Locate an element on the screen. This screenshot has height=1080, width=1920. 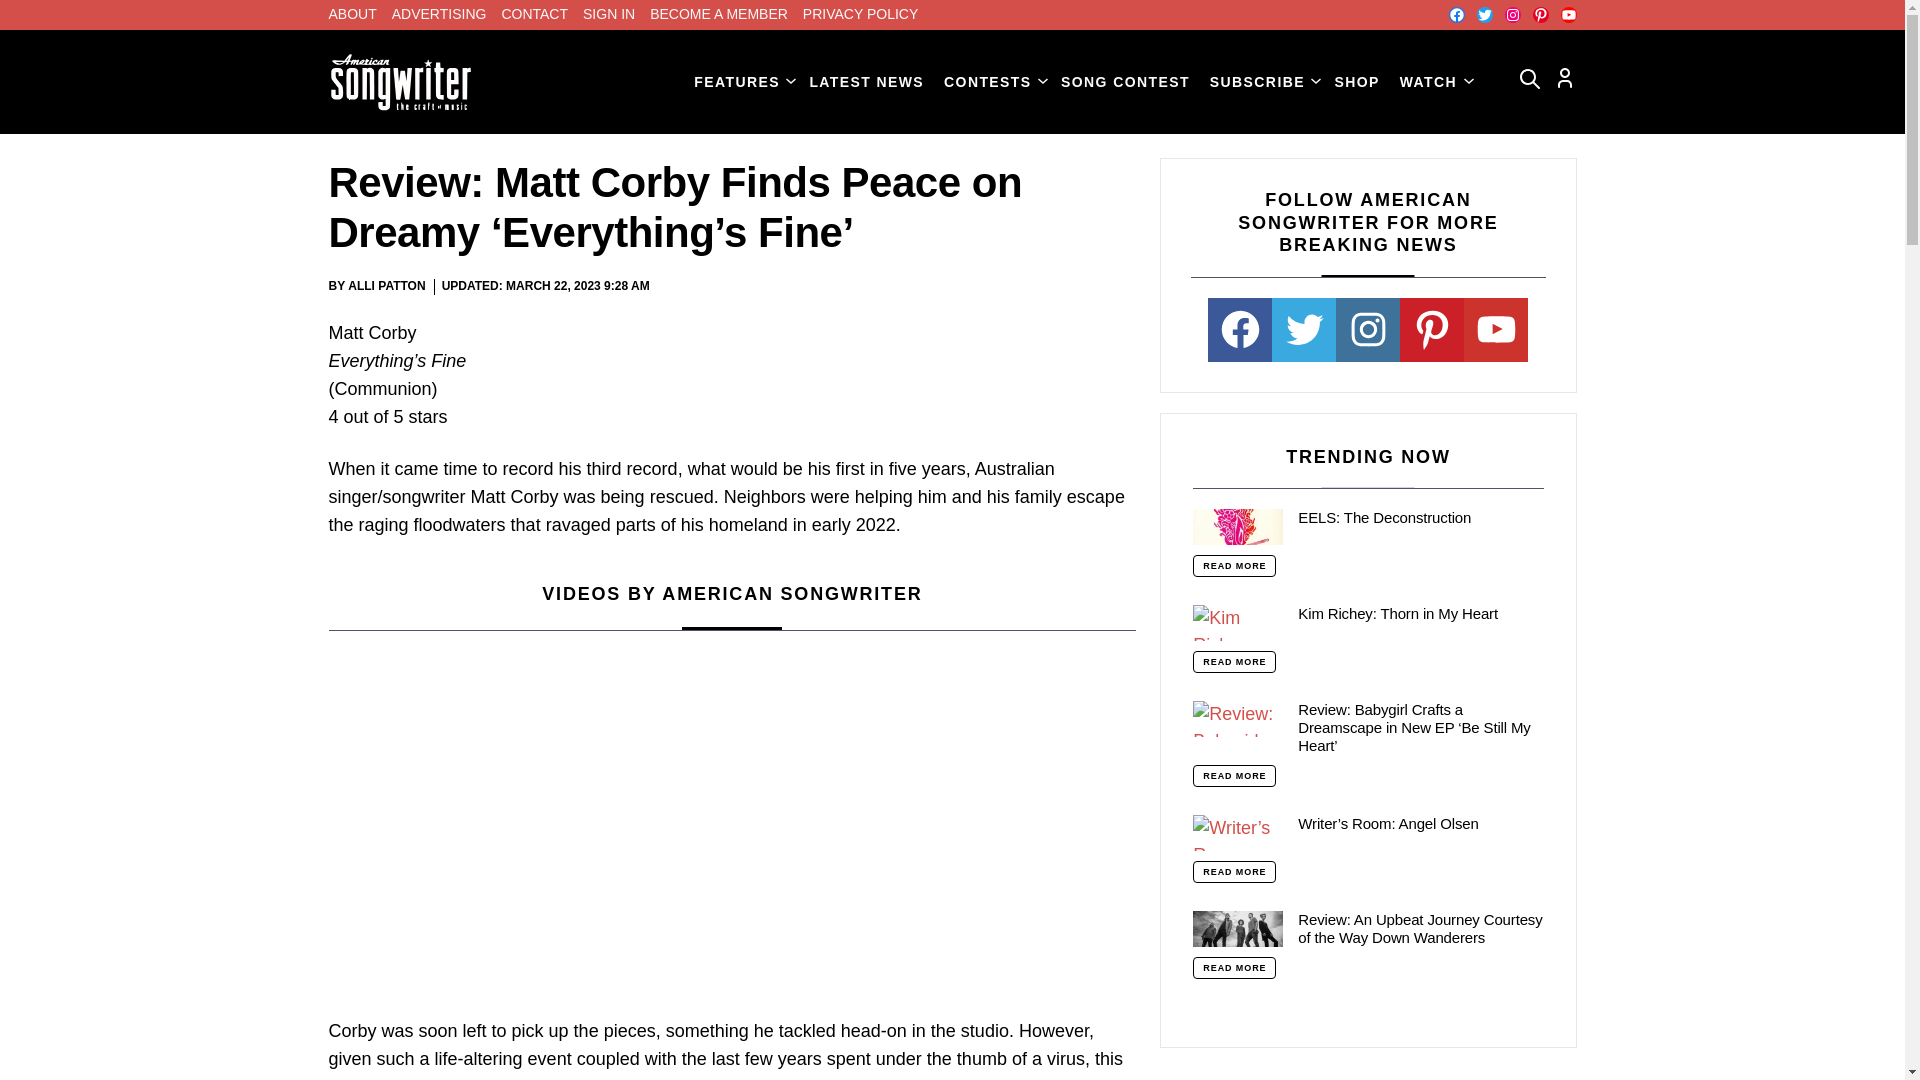
PRIVACY POLICY is located at coordinates (860, 14).